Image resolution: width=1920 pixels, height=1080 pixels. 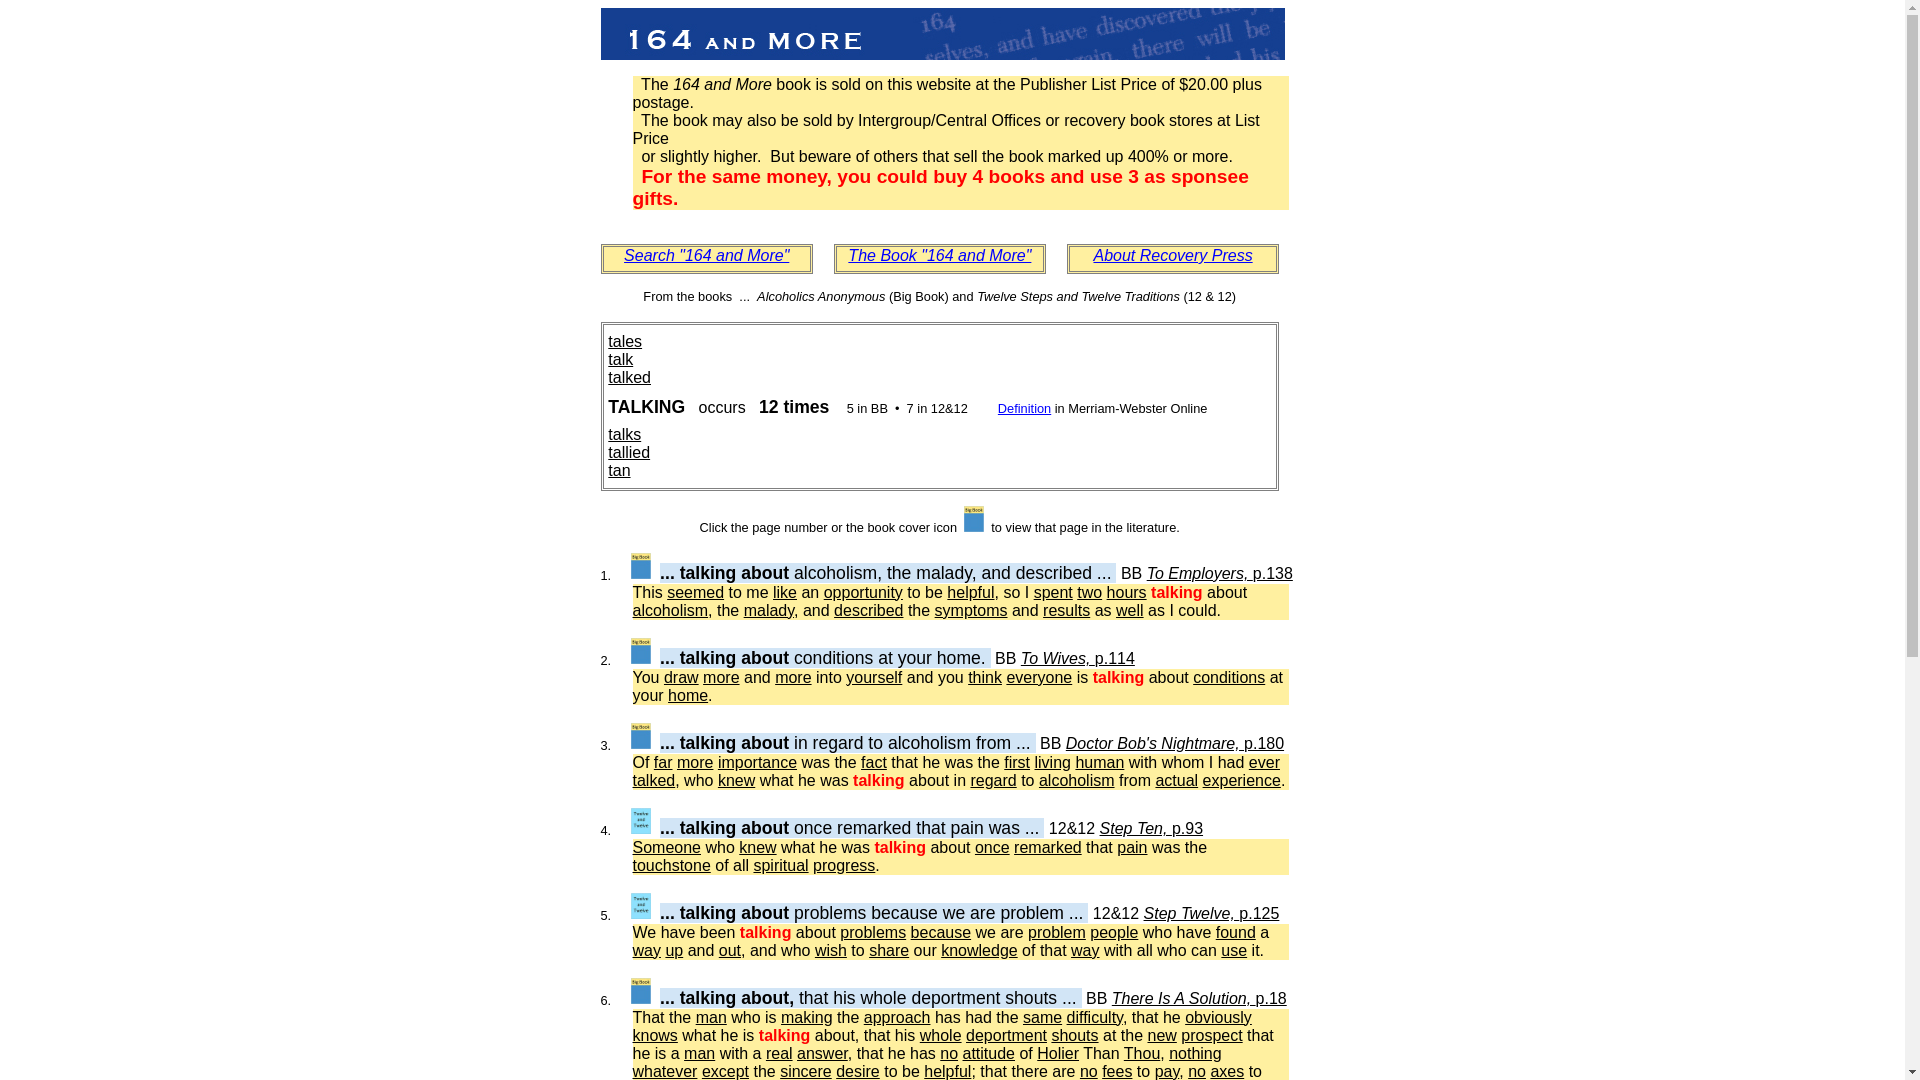 What do you see at coordinates (1229, 678) in the screenshot?
I see `conditions` at bounding box center [1229, 678].